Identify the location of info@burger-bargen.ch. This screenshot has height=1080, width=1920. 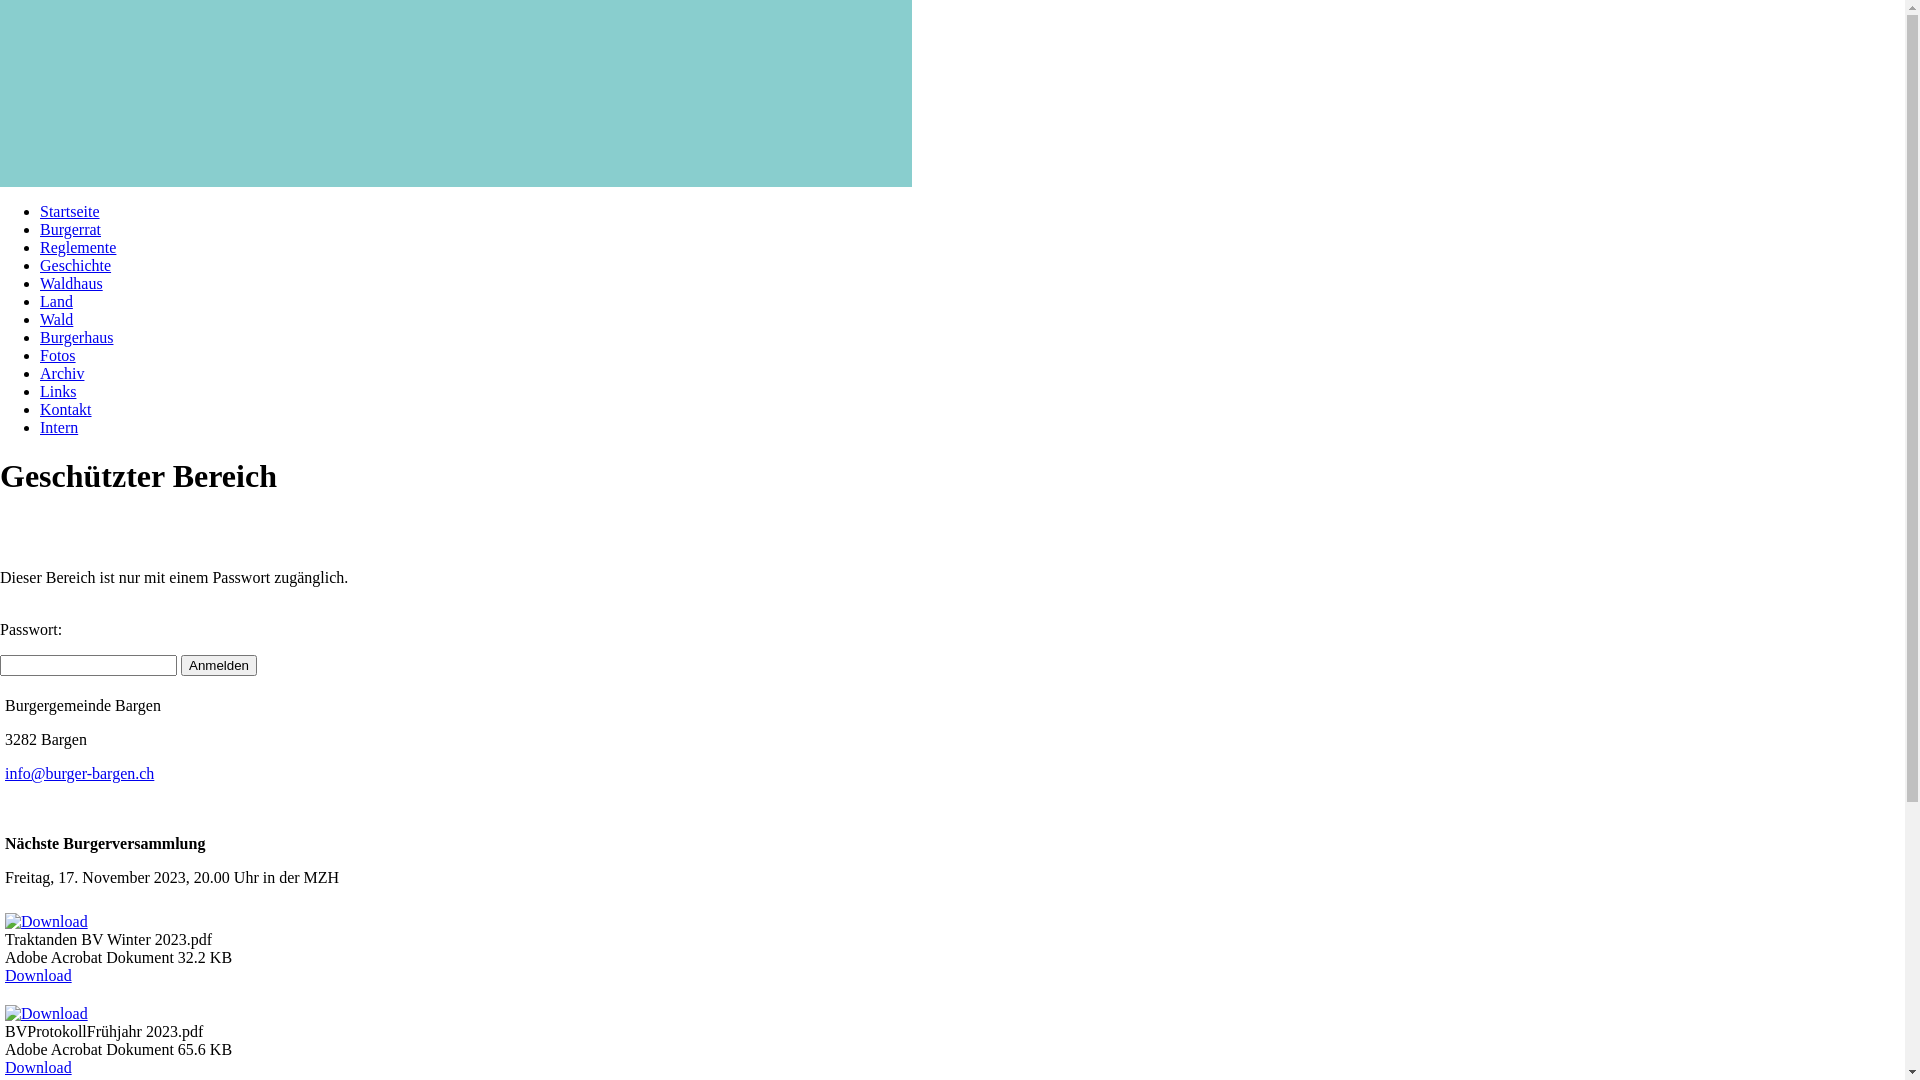
(80, 774).